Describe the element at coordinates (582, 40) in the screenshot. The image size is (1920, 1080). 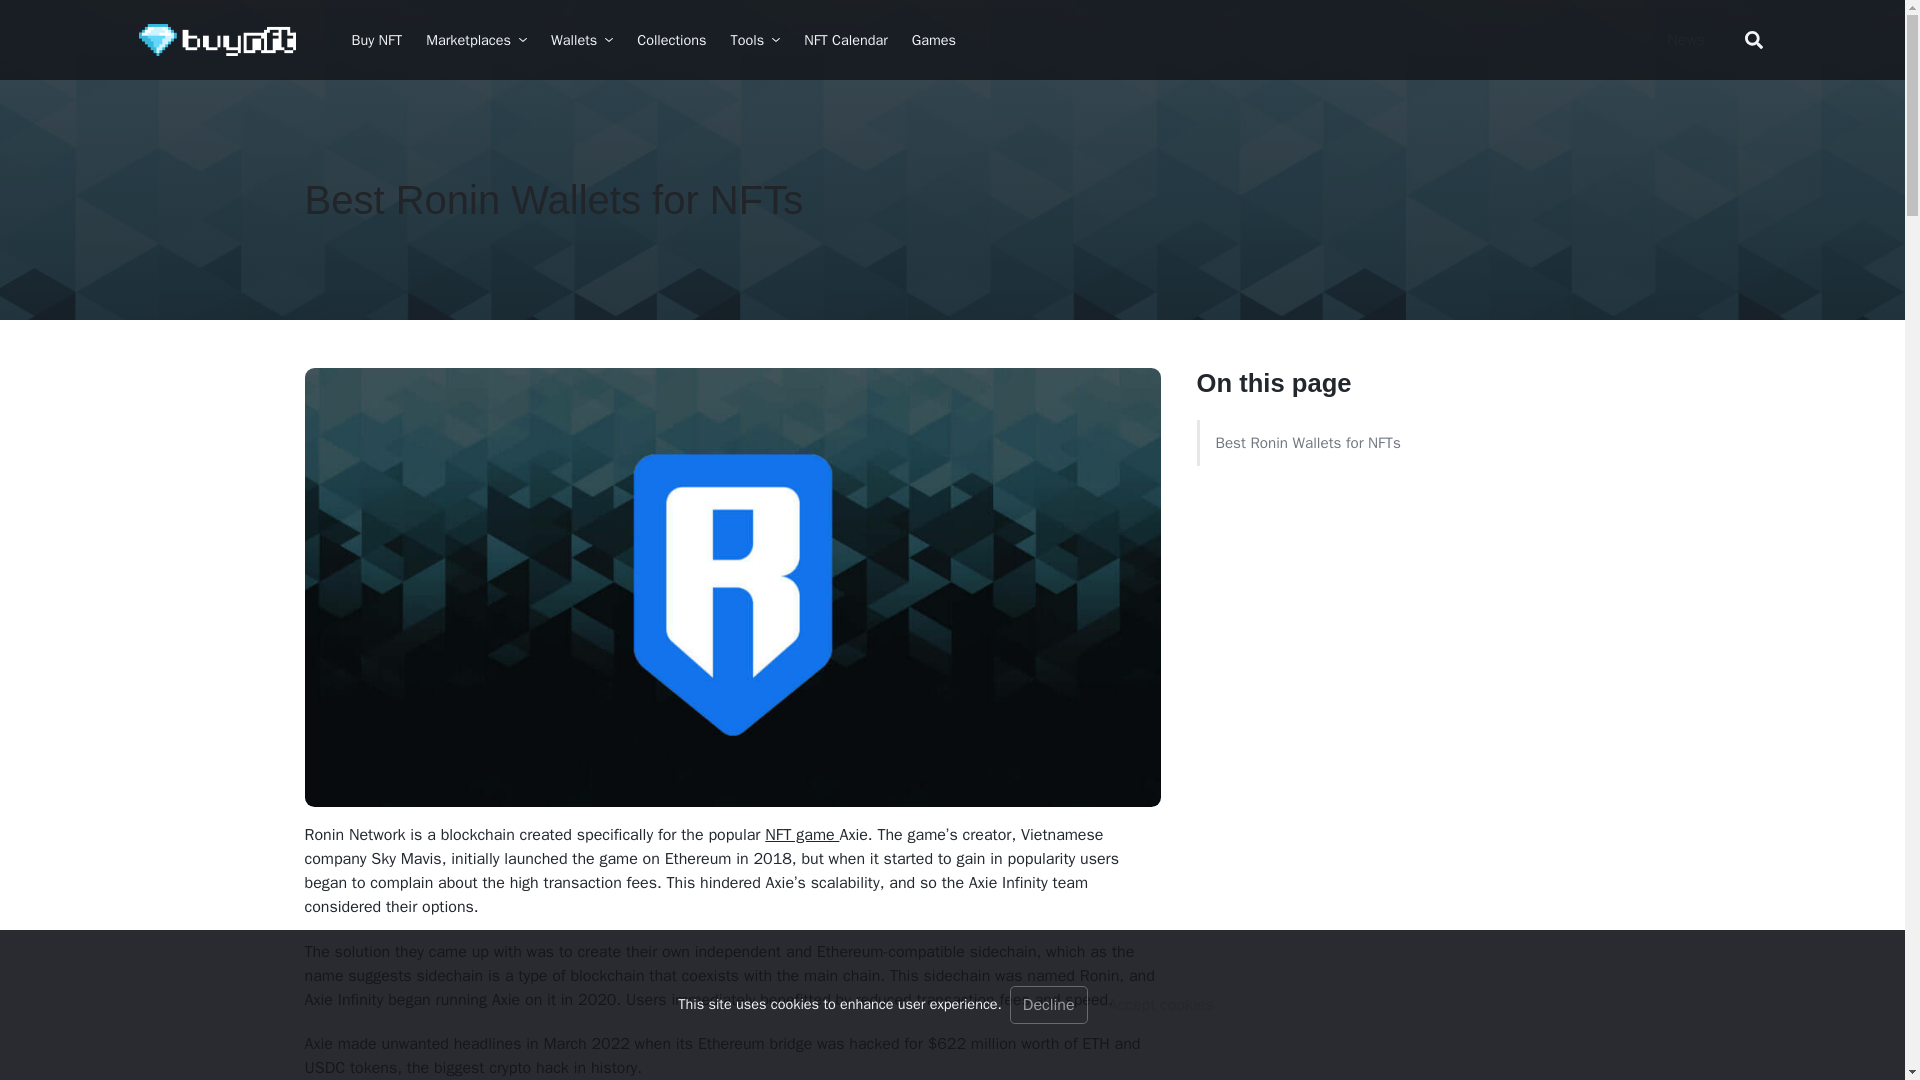
I see `Wallets` at that location.